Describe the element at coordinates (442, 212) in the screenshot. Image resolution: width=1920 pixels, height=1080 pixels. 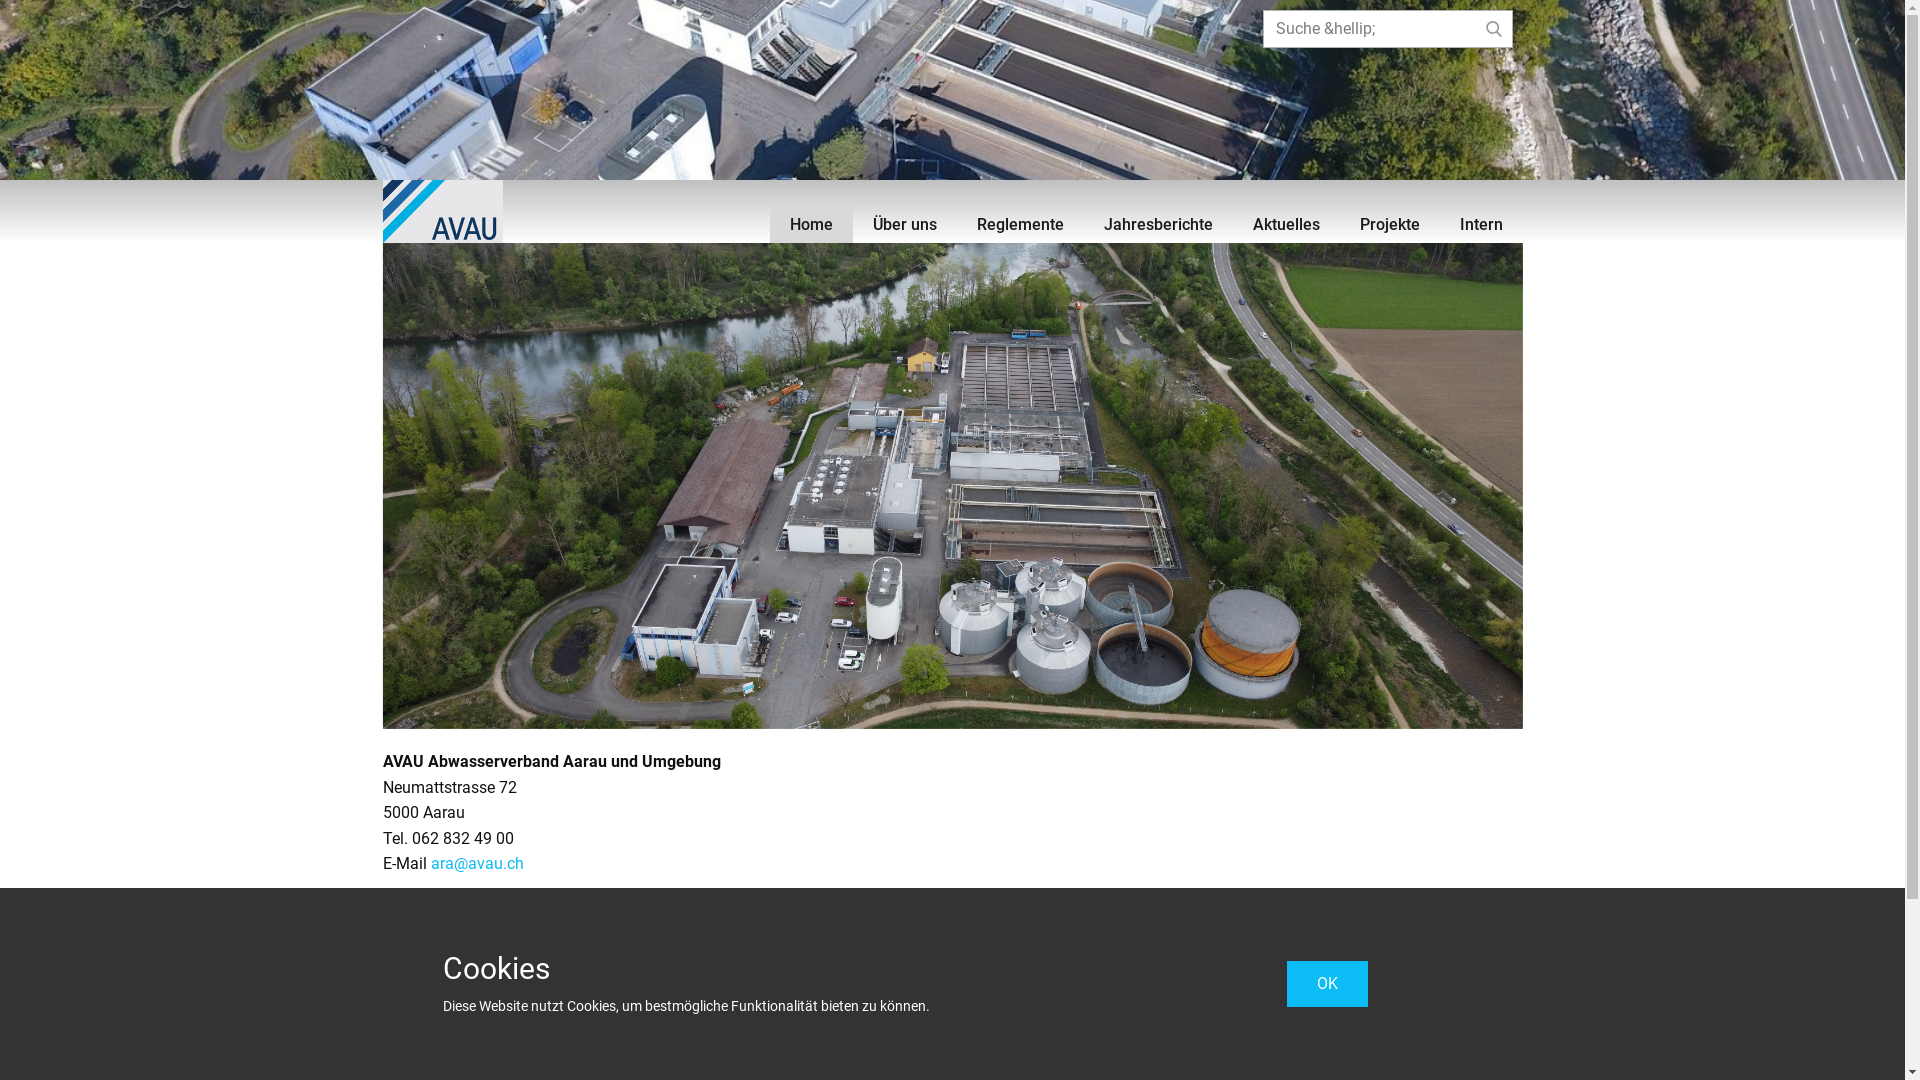
I see `avau.ch` at that location.